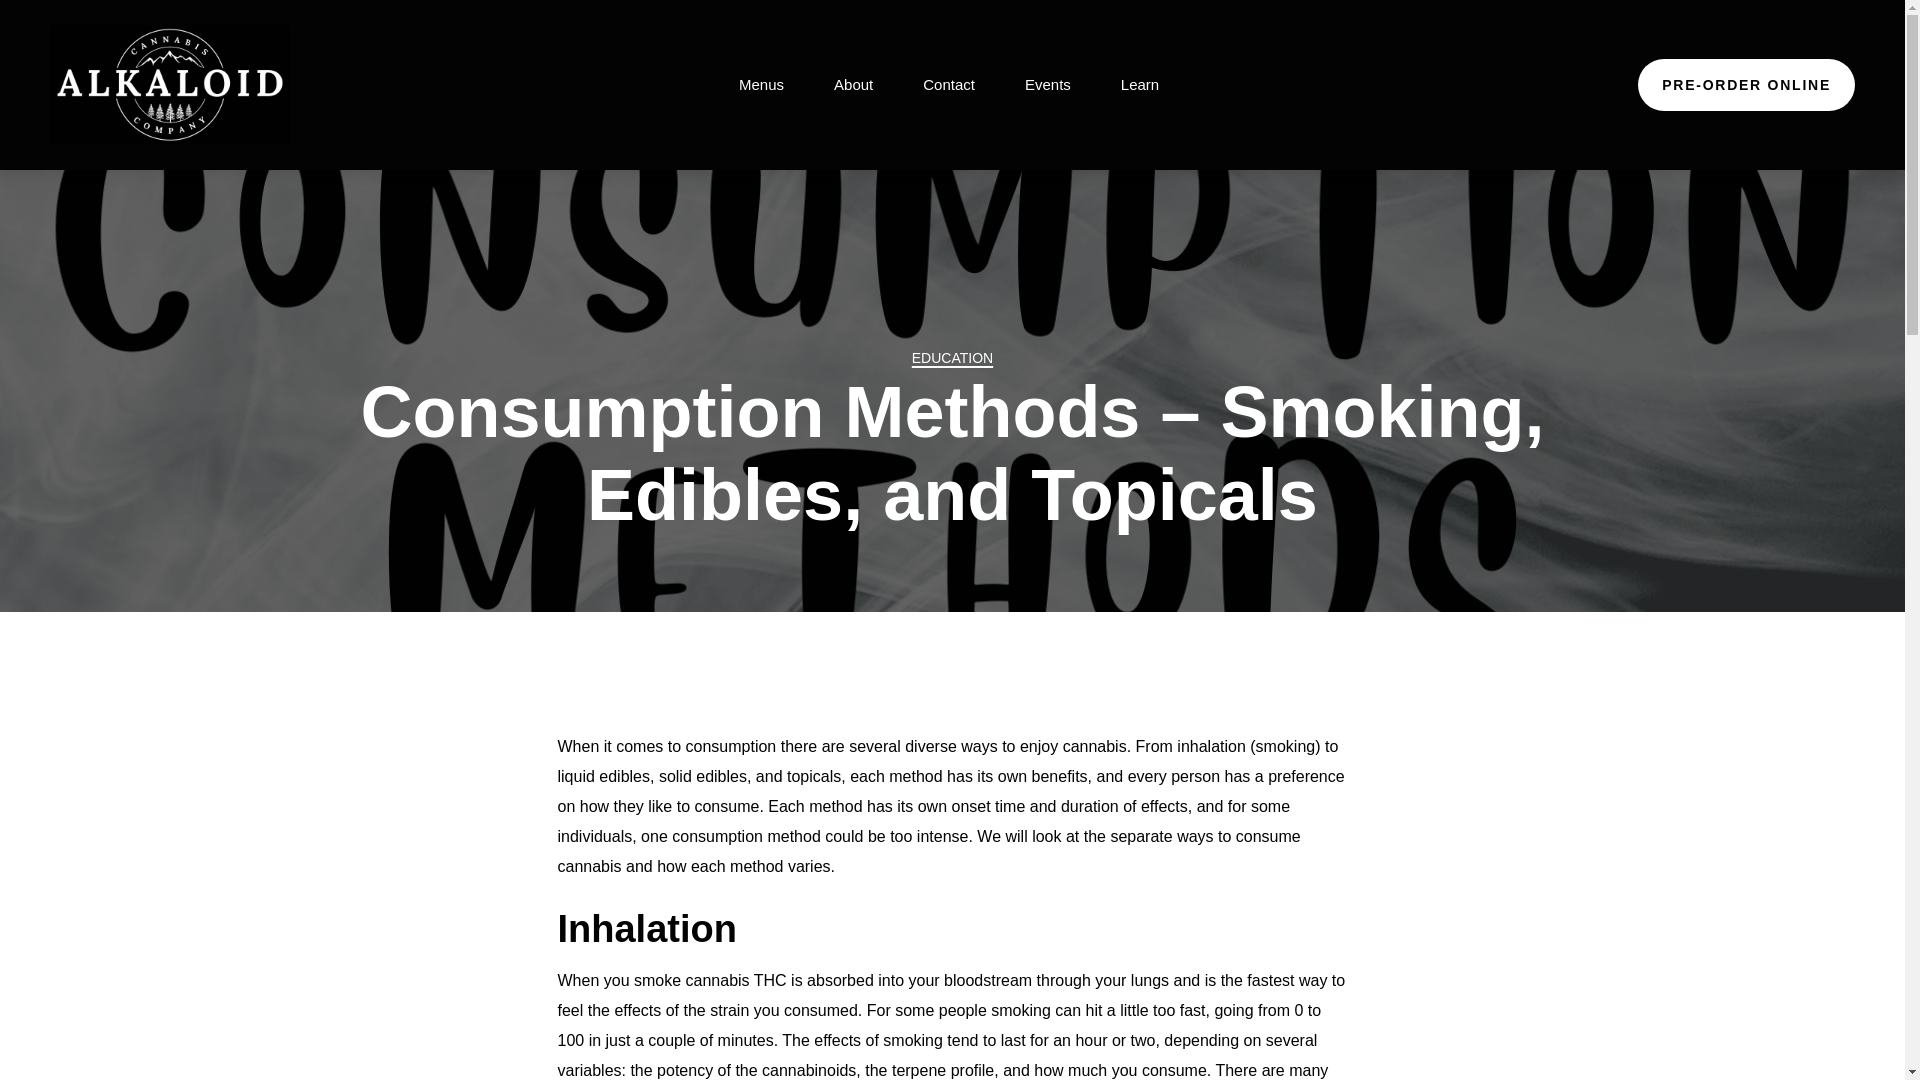 The image size is (1920, 1080). I want to click on PRE-ORDER ONLINE, so click(1746, 85).